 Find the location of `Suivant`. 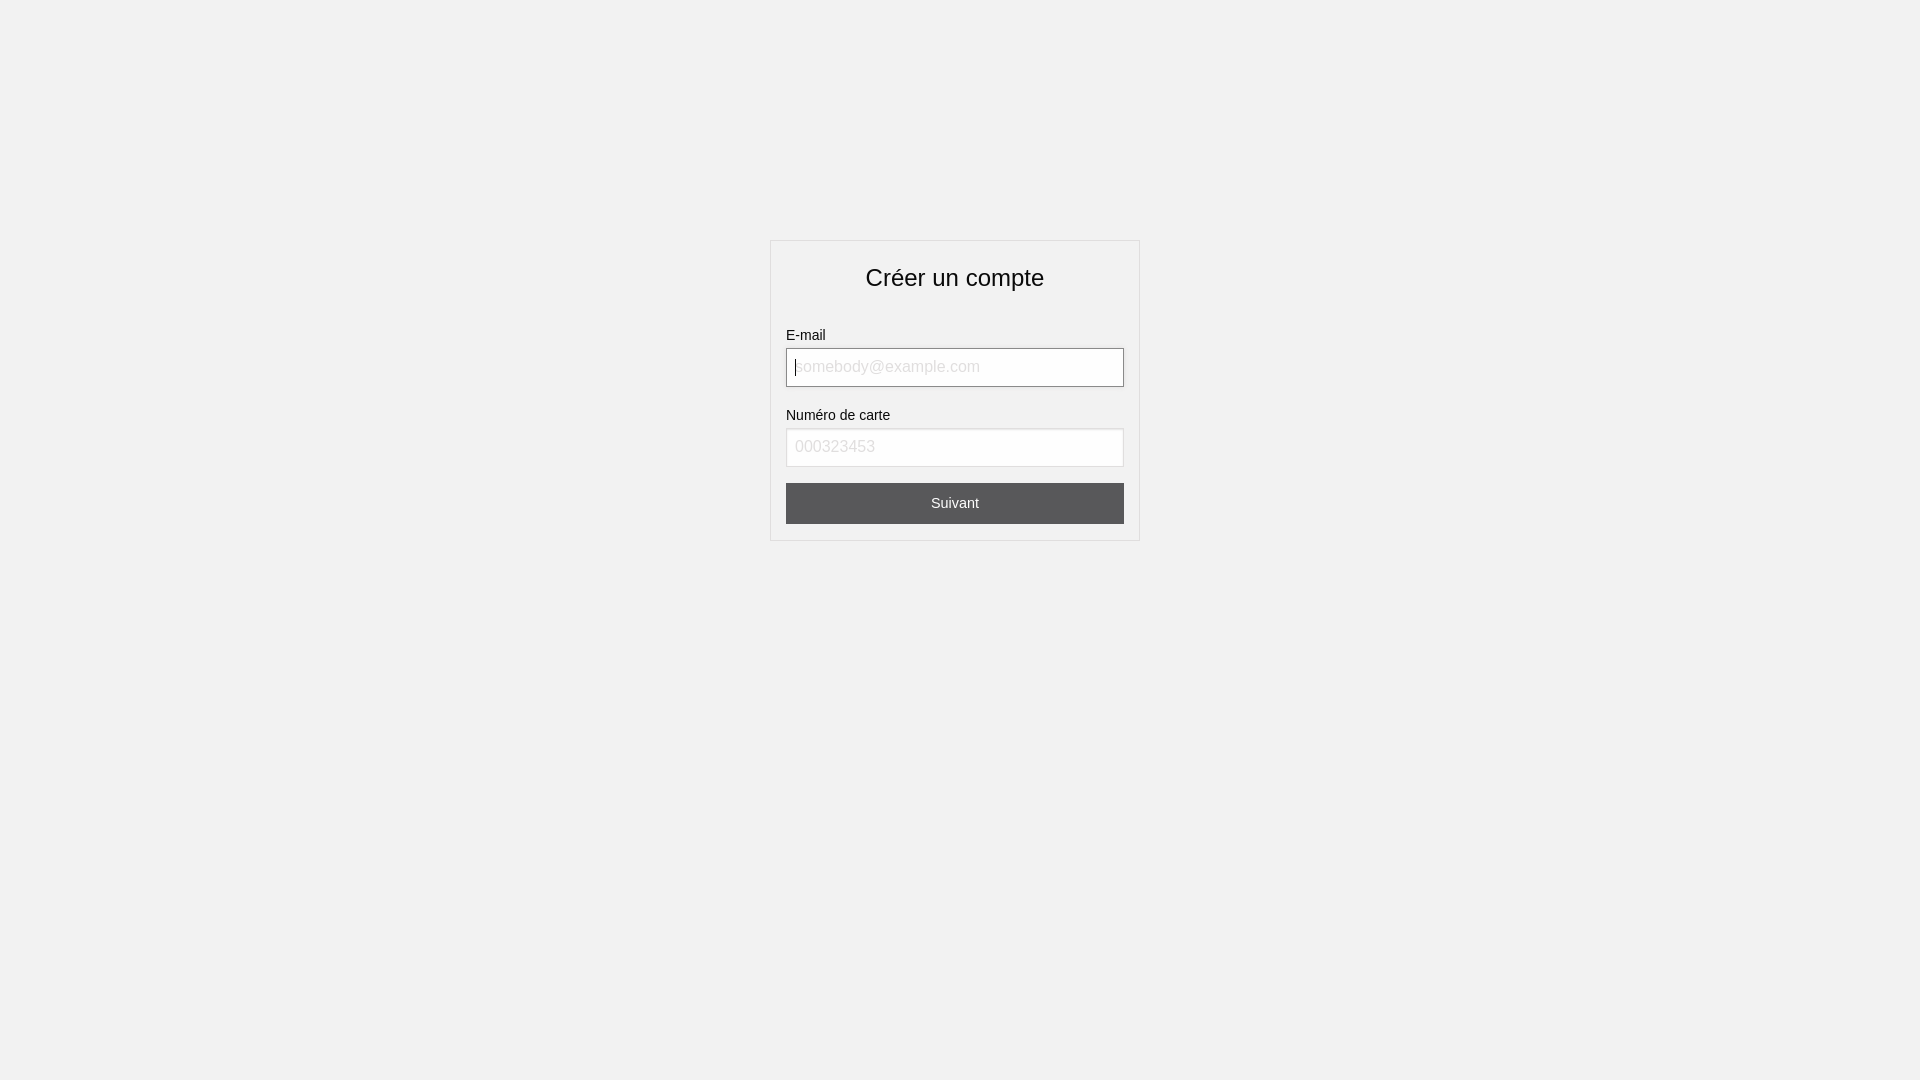

Suivant is located at coordinates (955, 504).